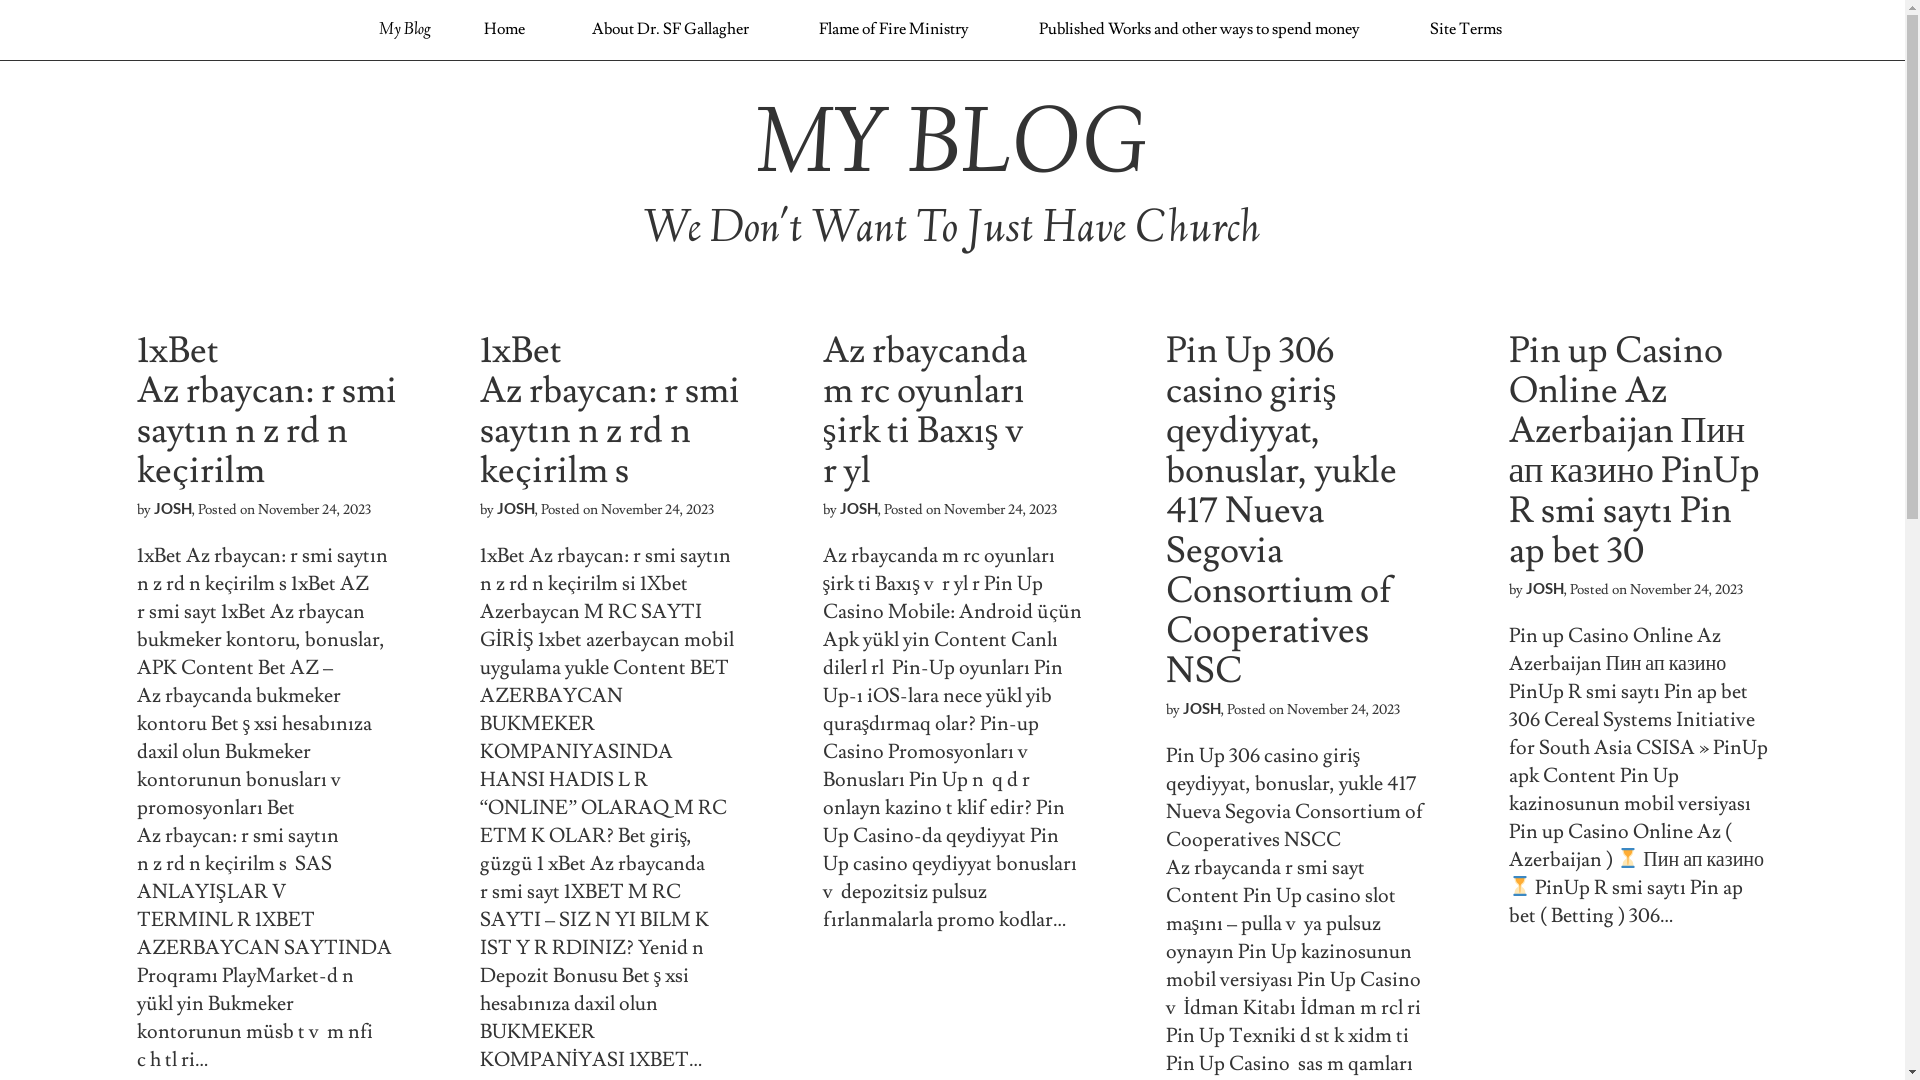 The image size is (1920, 1080). I want to click on November 24, 2023, so click(1686, 590).